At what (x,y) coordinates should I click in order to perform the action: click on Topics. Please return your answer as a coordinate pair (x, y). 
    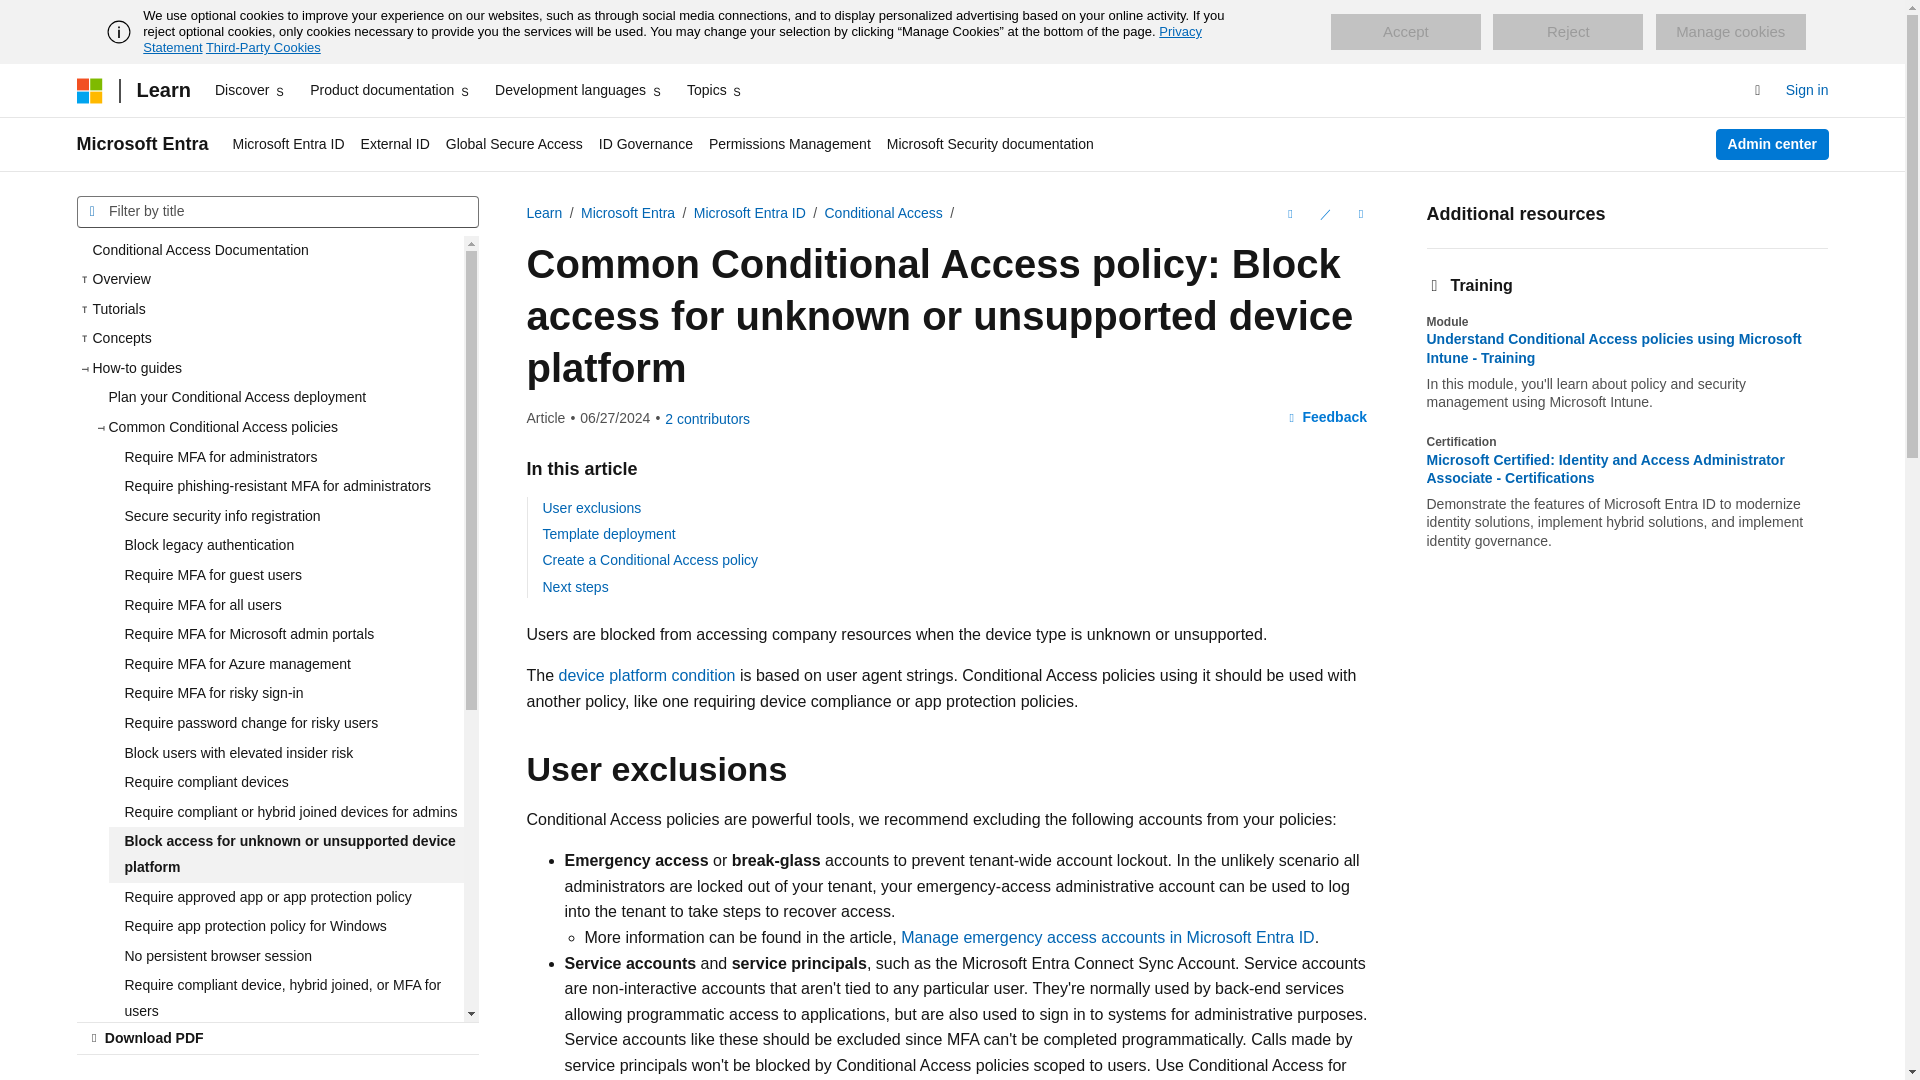
    Looking at the image, I should click on (716, 90).